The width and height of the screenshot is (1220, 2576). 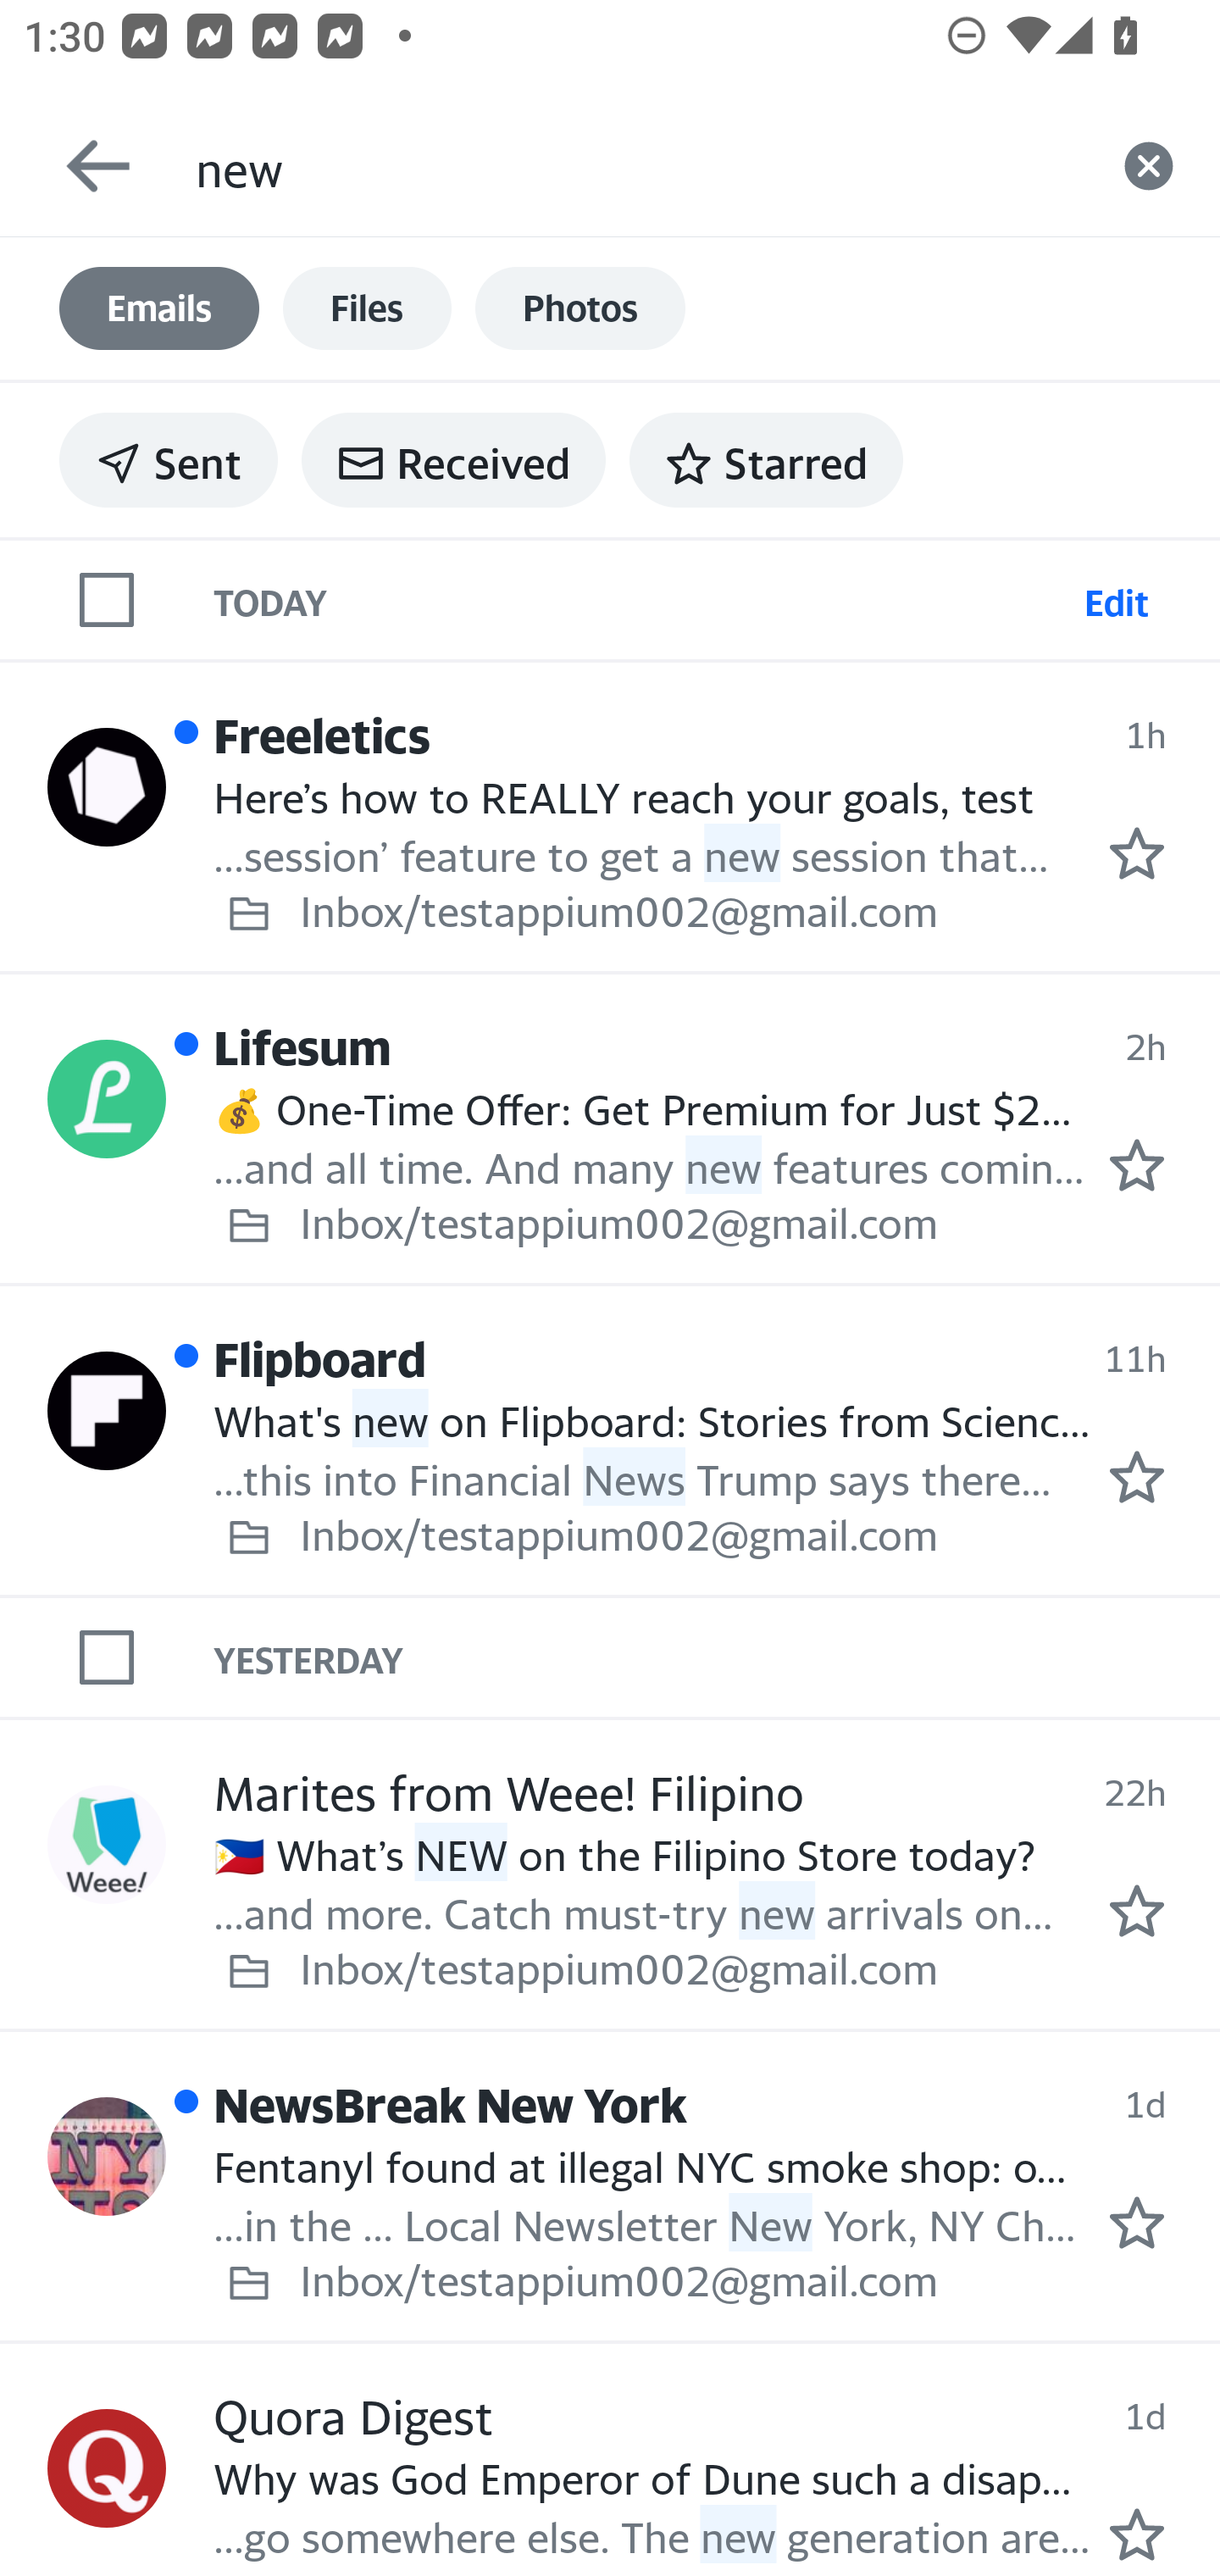 What do you see at coordinates (83, 166) in the screenshot?
I see `Back` at bounding box center [83, 166].